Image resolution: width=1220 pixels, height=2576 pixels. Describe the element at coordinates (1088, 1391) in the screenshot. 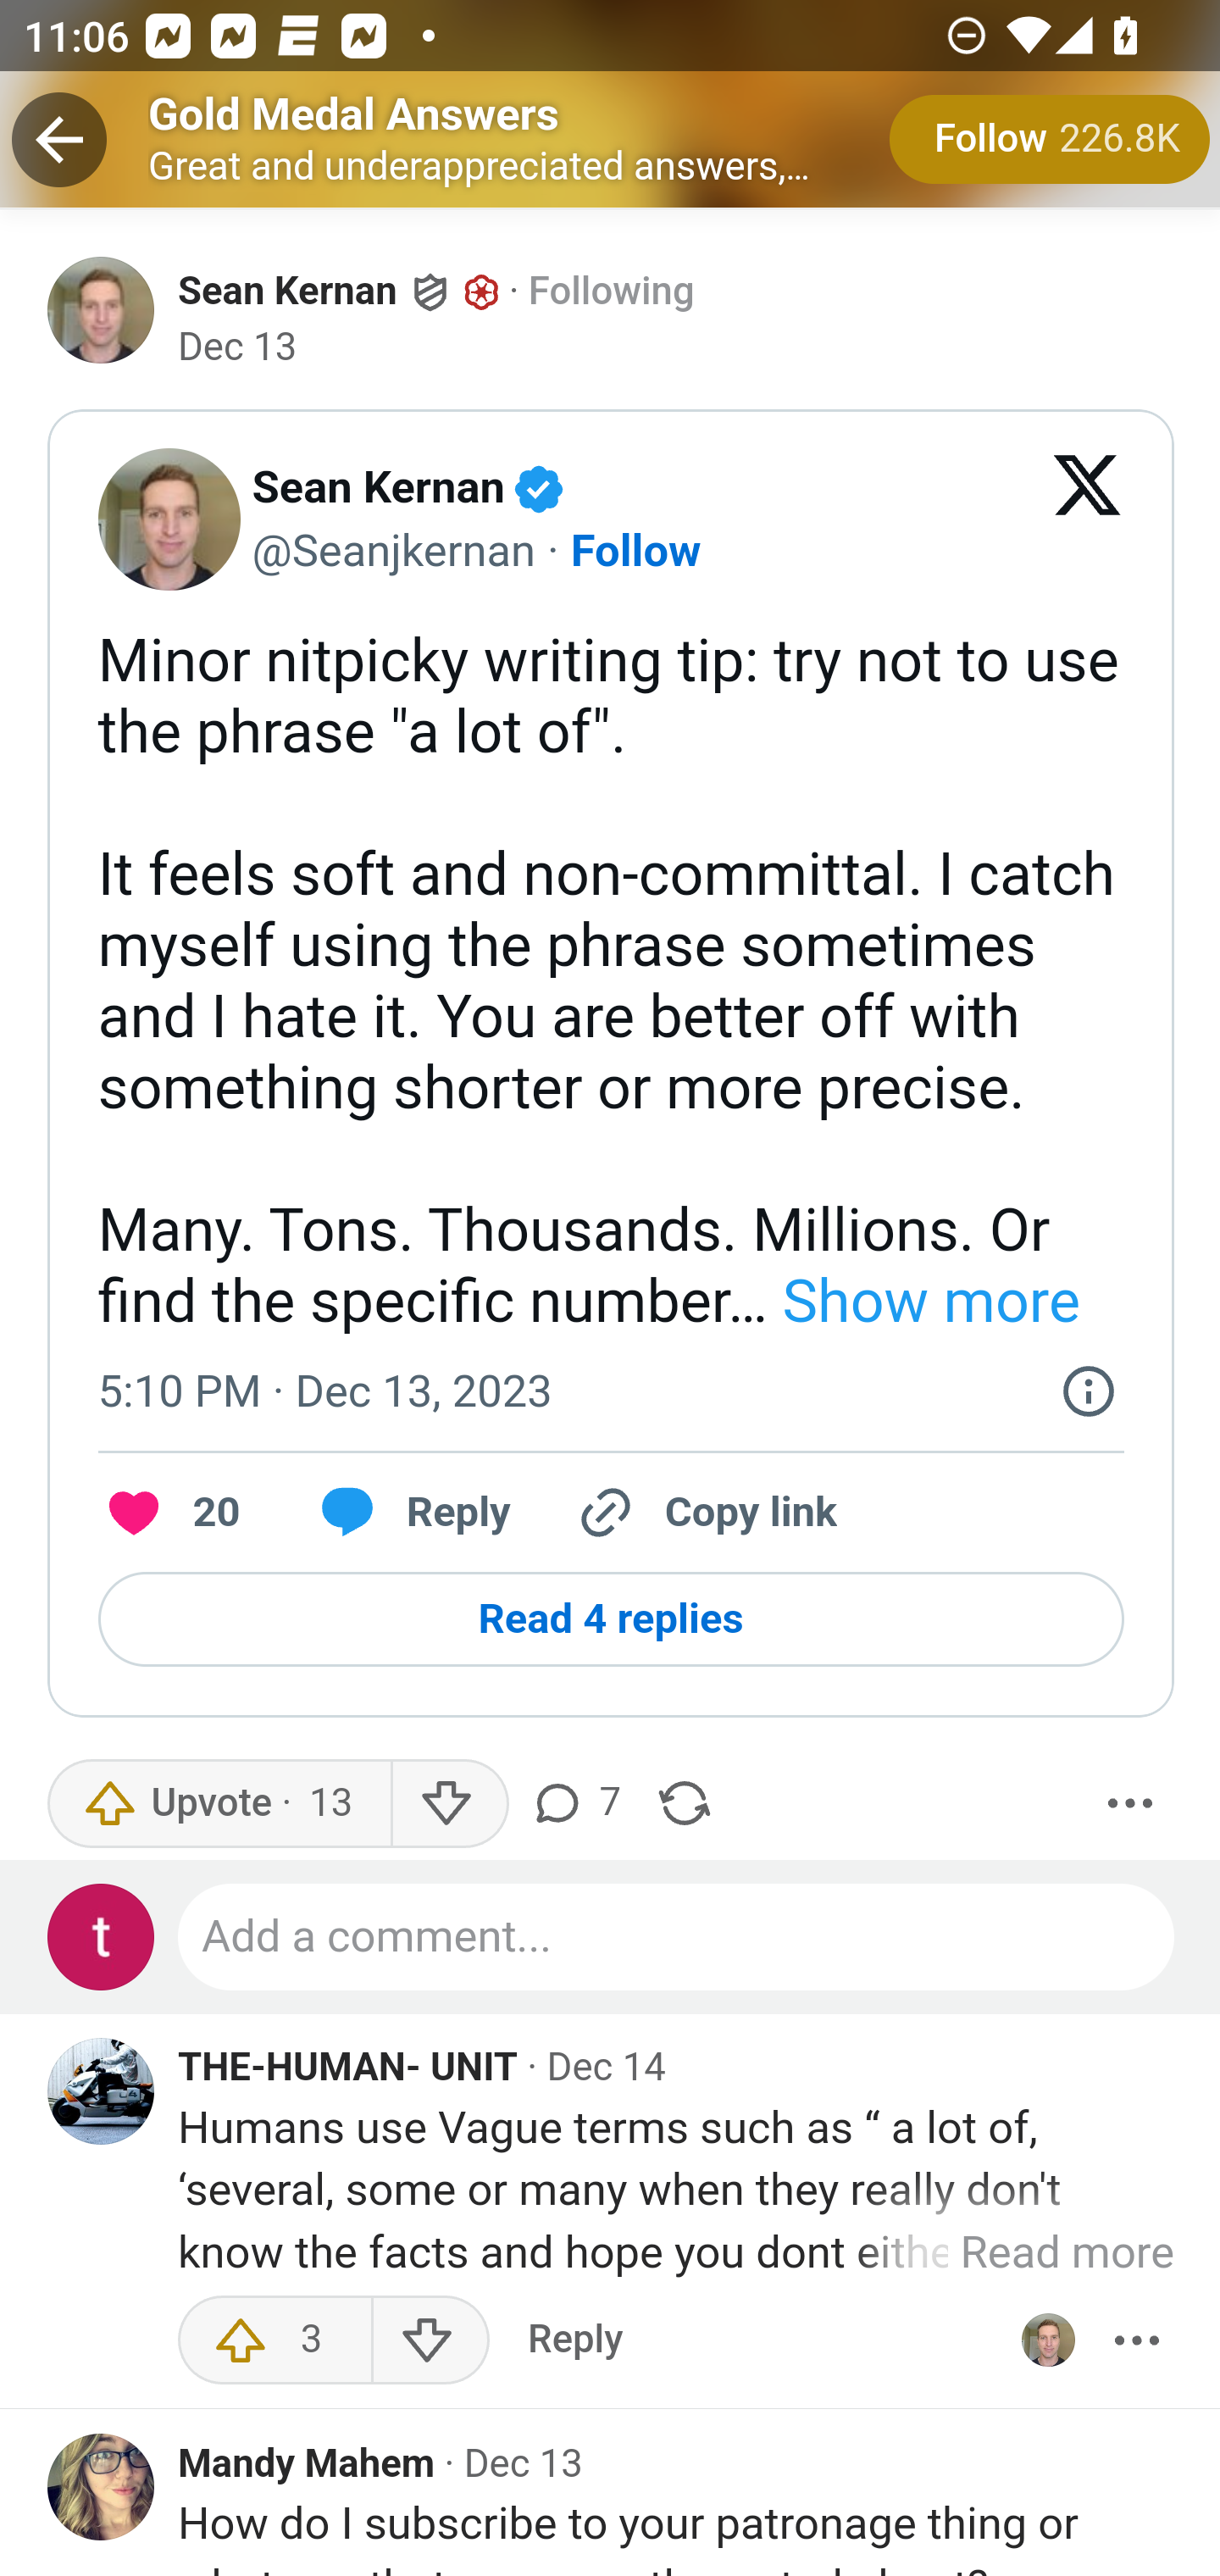

I see `X Ads info and privacy` at that location.